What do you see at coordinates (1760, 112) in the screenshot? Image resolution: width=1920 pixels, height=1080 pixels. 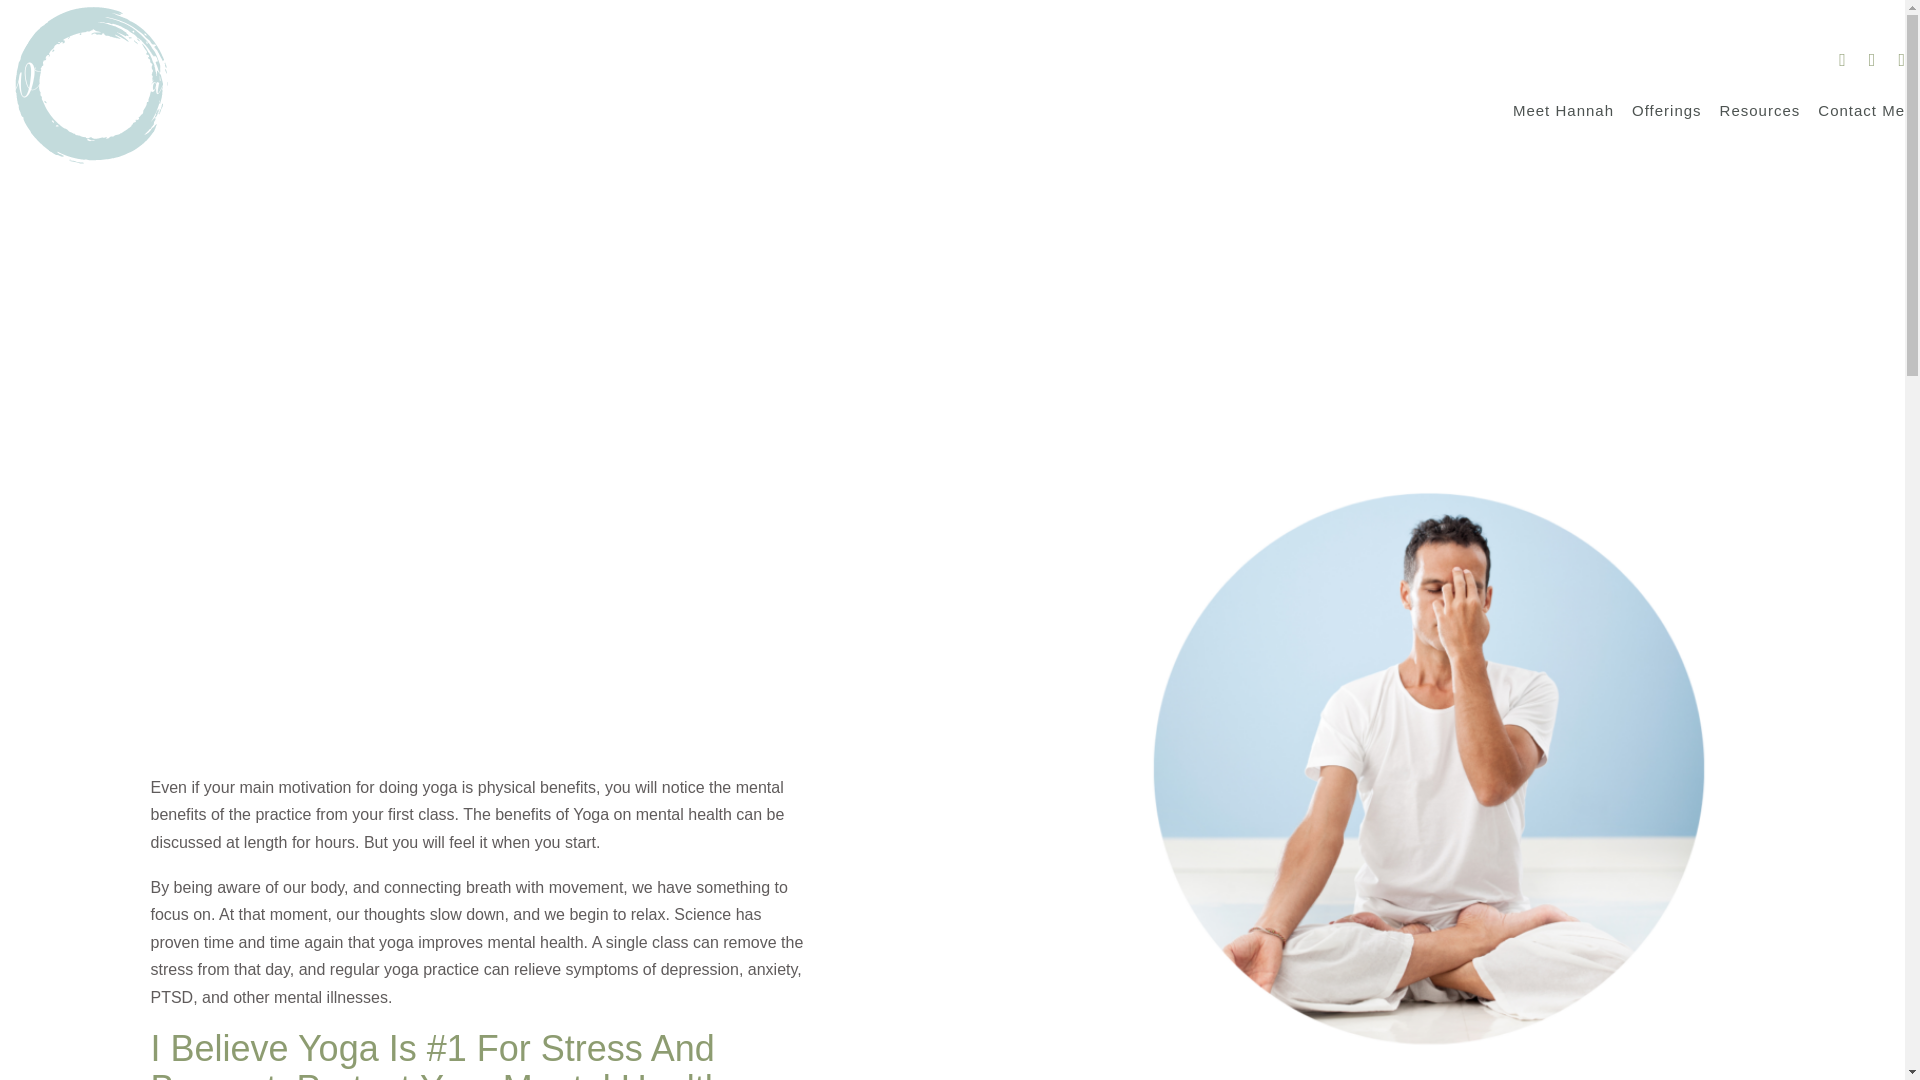 I see `Resources` at bounding box center [1760, 112].